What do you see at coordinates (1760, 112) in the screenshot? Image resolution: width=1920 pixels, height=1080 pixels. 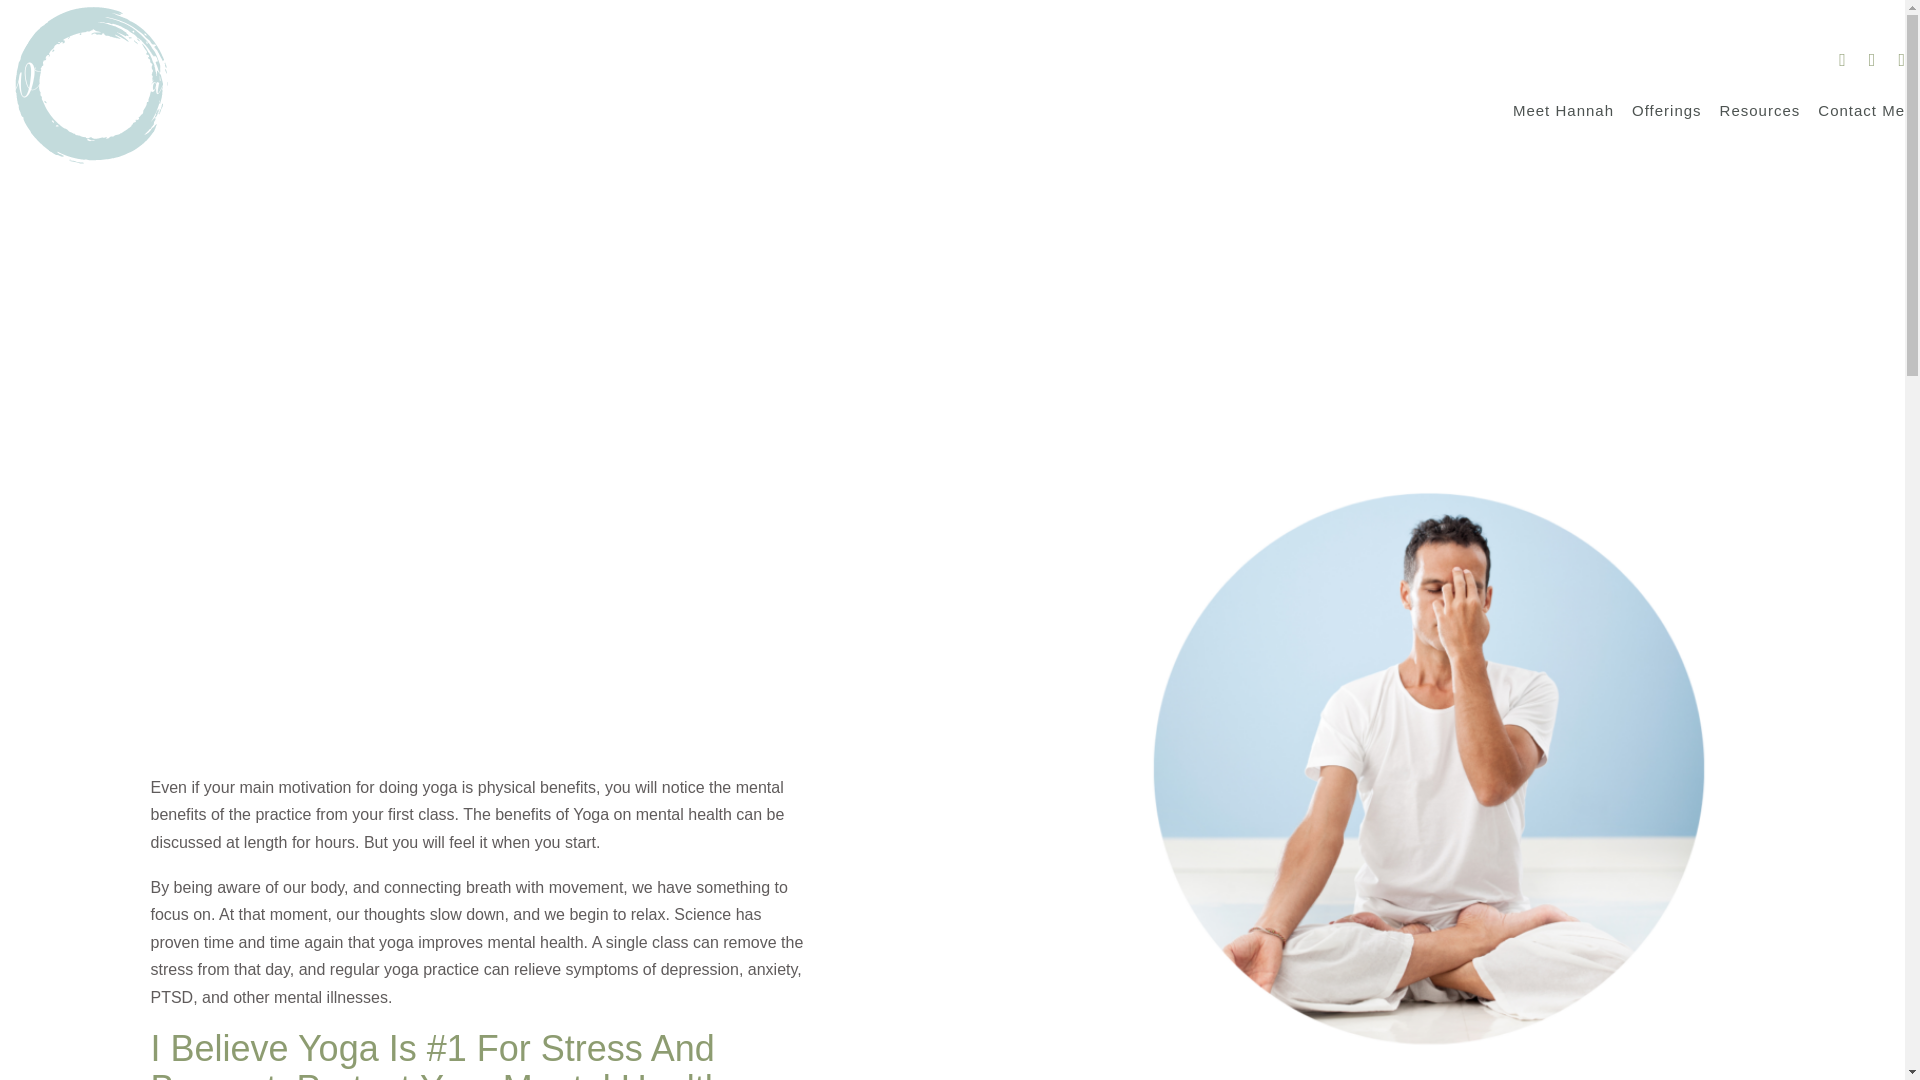 I see `Resources` at bounding box center [1760, 112].